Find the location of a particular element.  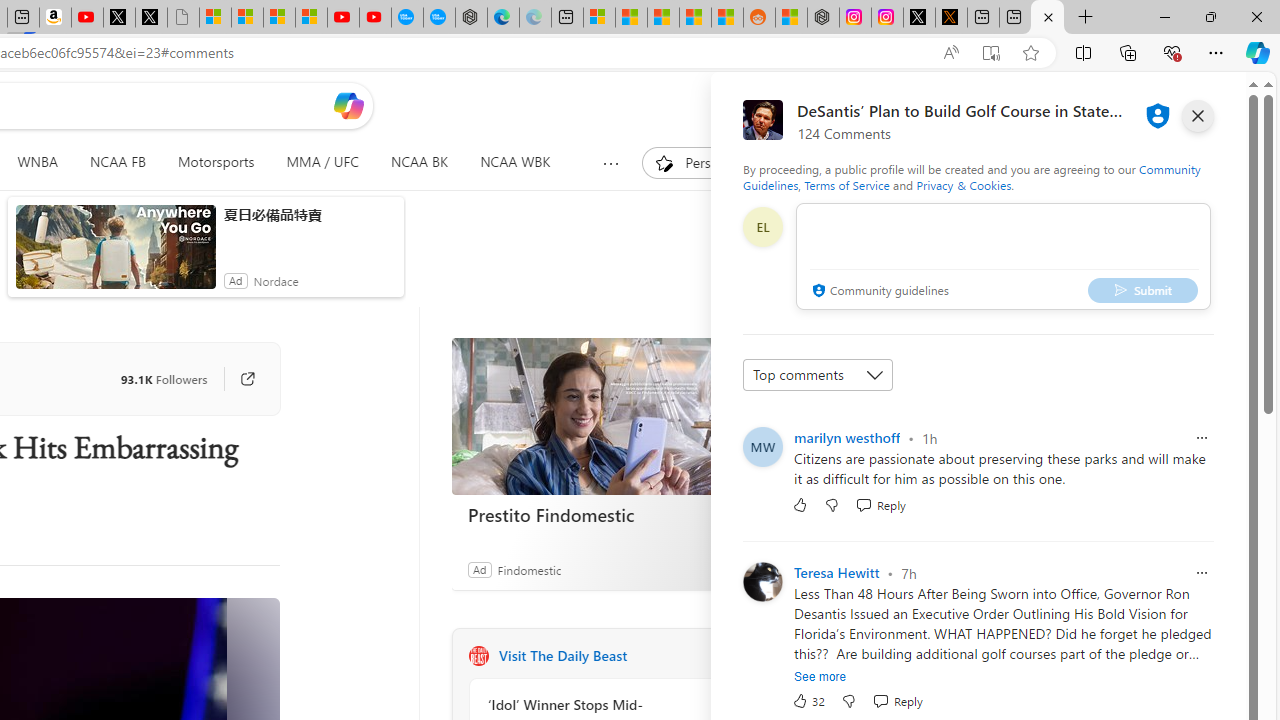

X is located at coordinates (151, 18).